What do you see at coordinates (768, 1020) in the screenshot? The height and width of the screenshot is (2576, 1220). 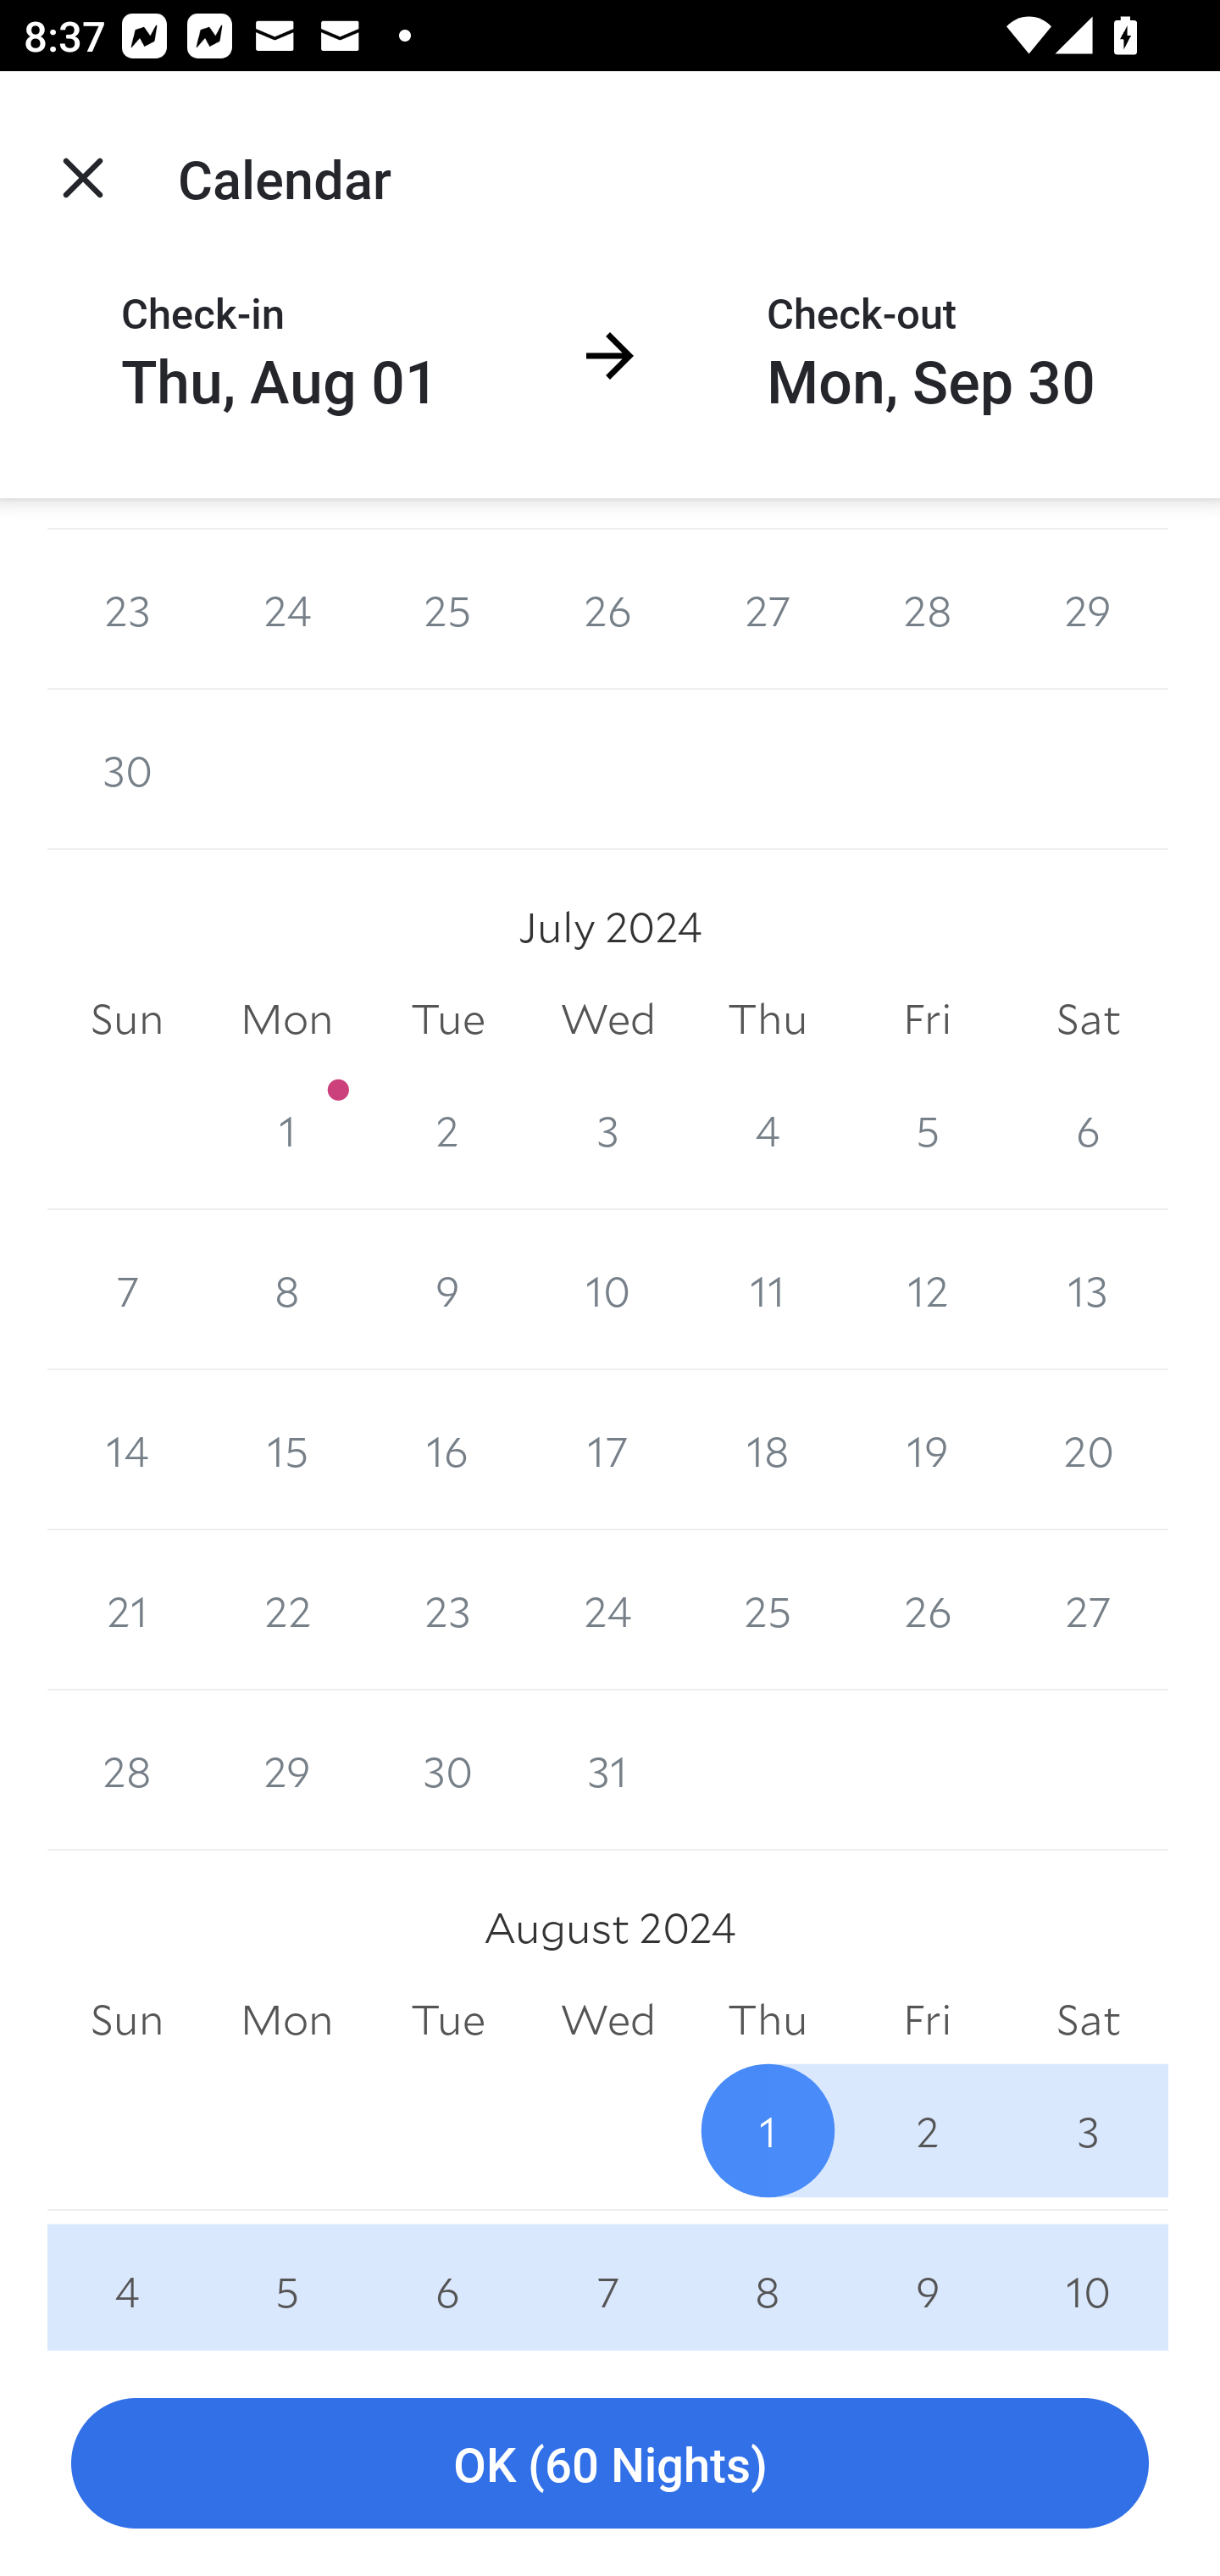 I see `Thu` at bounding box center [768, 1020].